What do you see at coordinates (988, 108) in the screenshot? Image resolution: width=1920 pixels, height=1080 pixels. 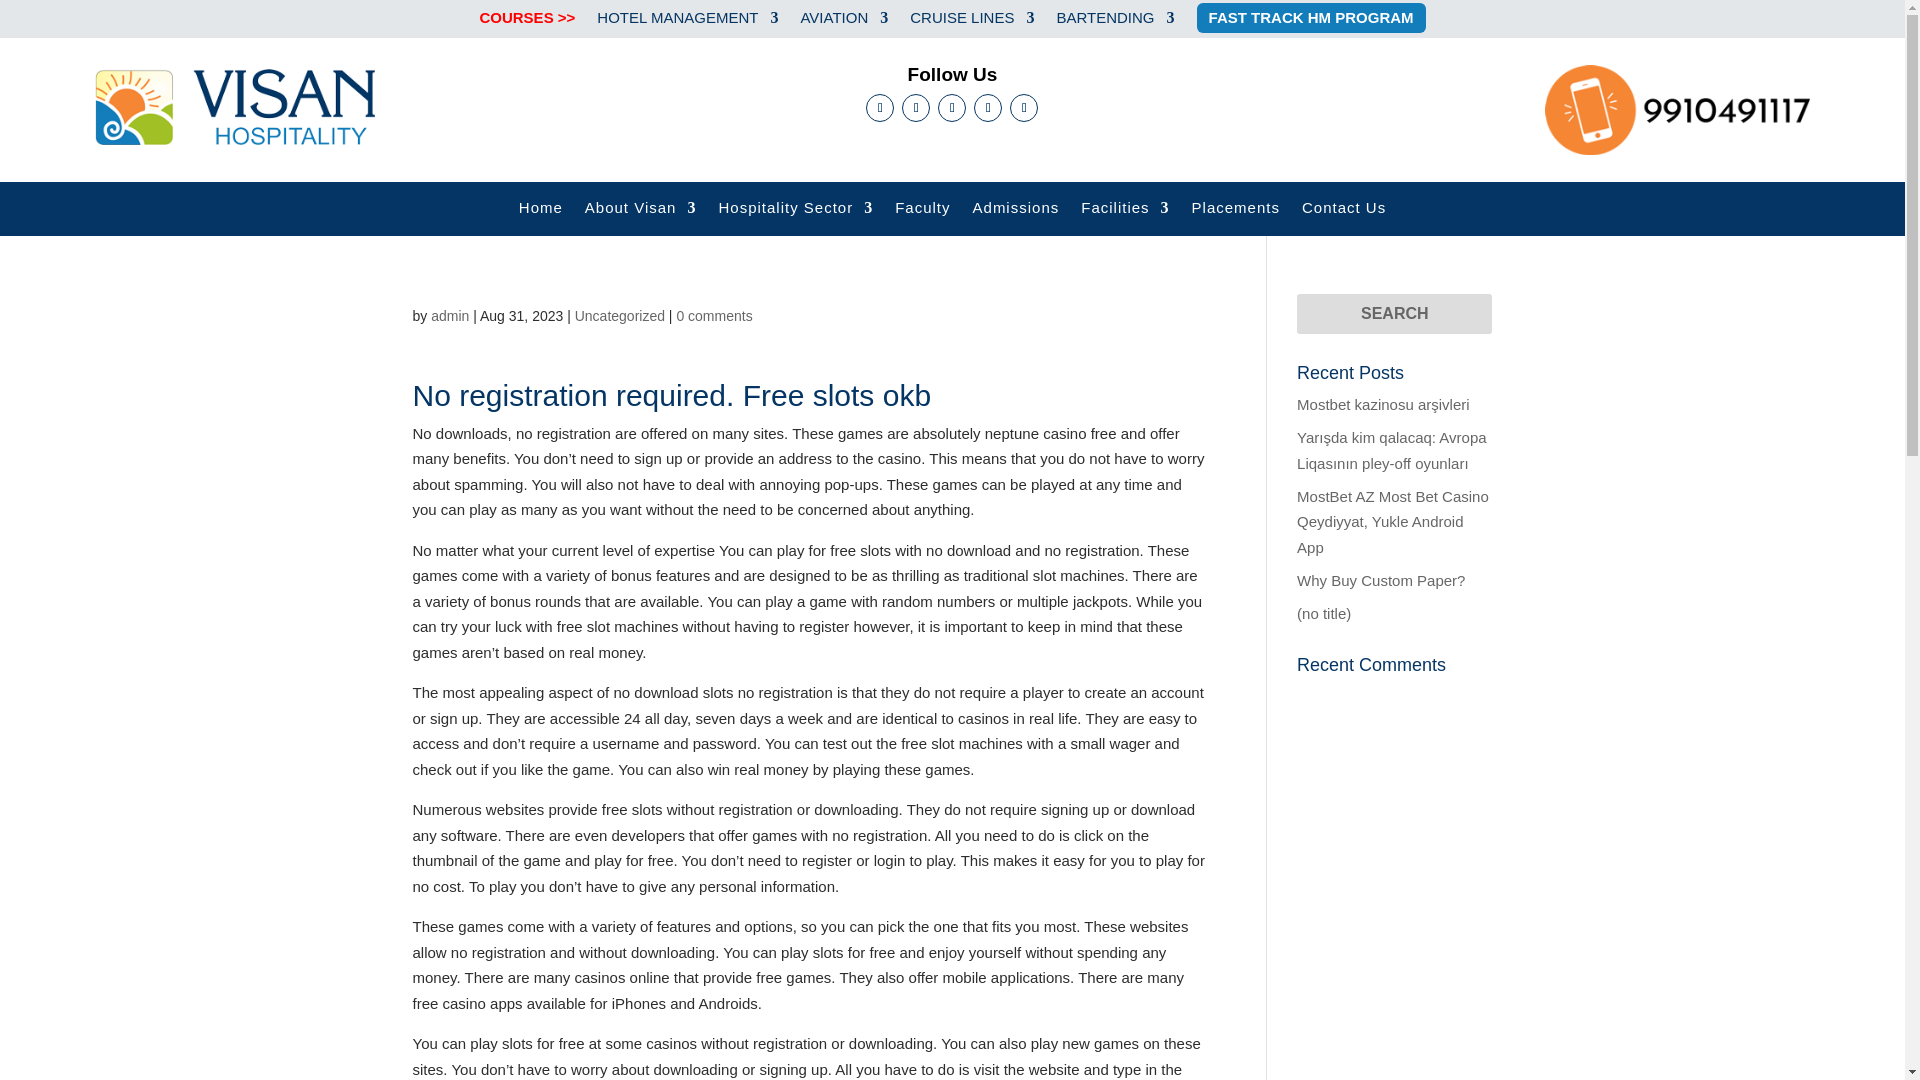 I see `Follow on LinkedIn` at bounding box center [988, 108].